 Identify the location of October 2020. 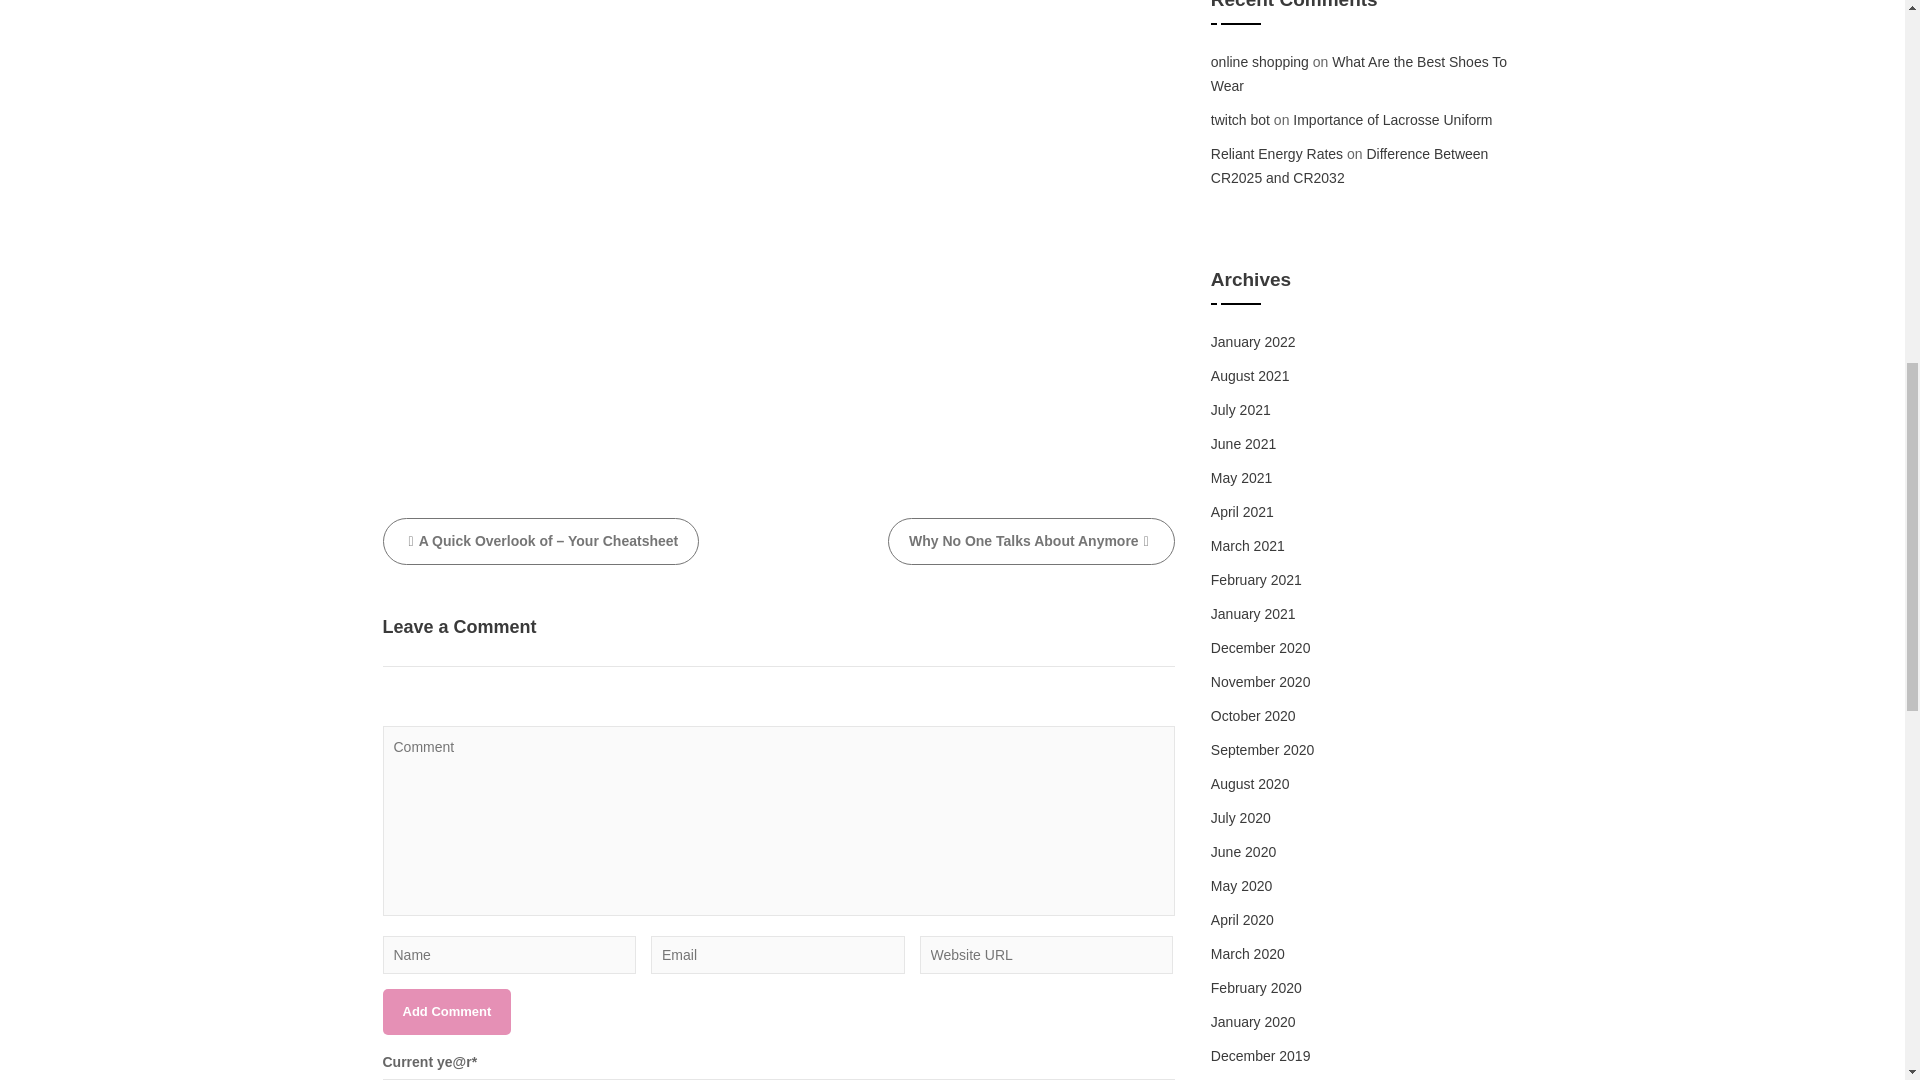
(1254, 716).